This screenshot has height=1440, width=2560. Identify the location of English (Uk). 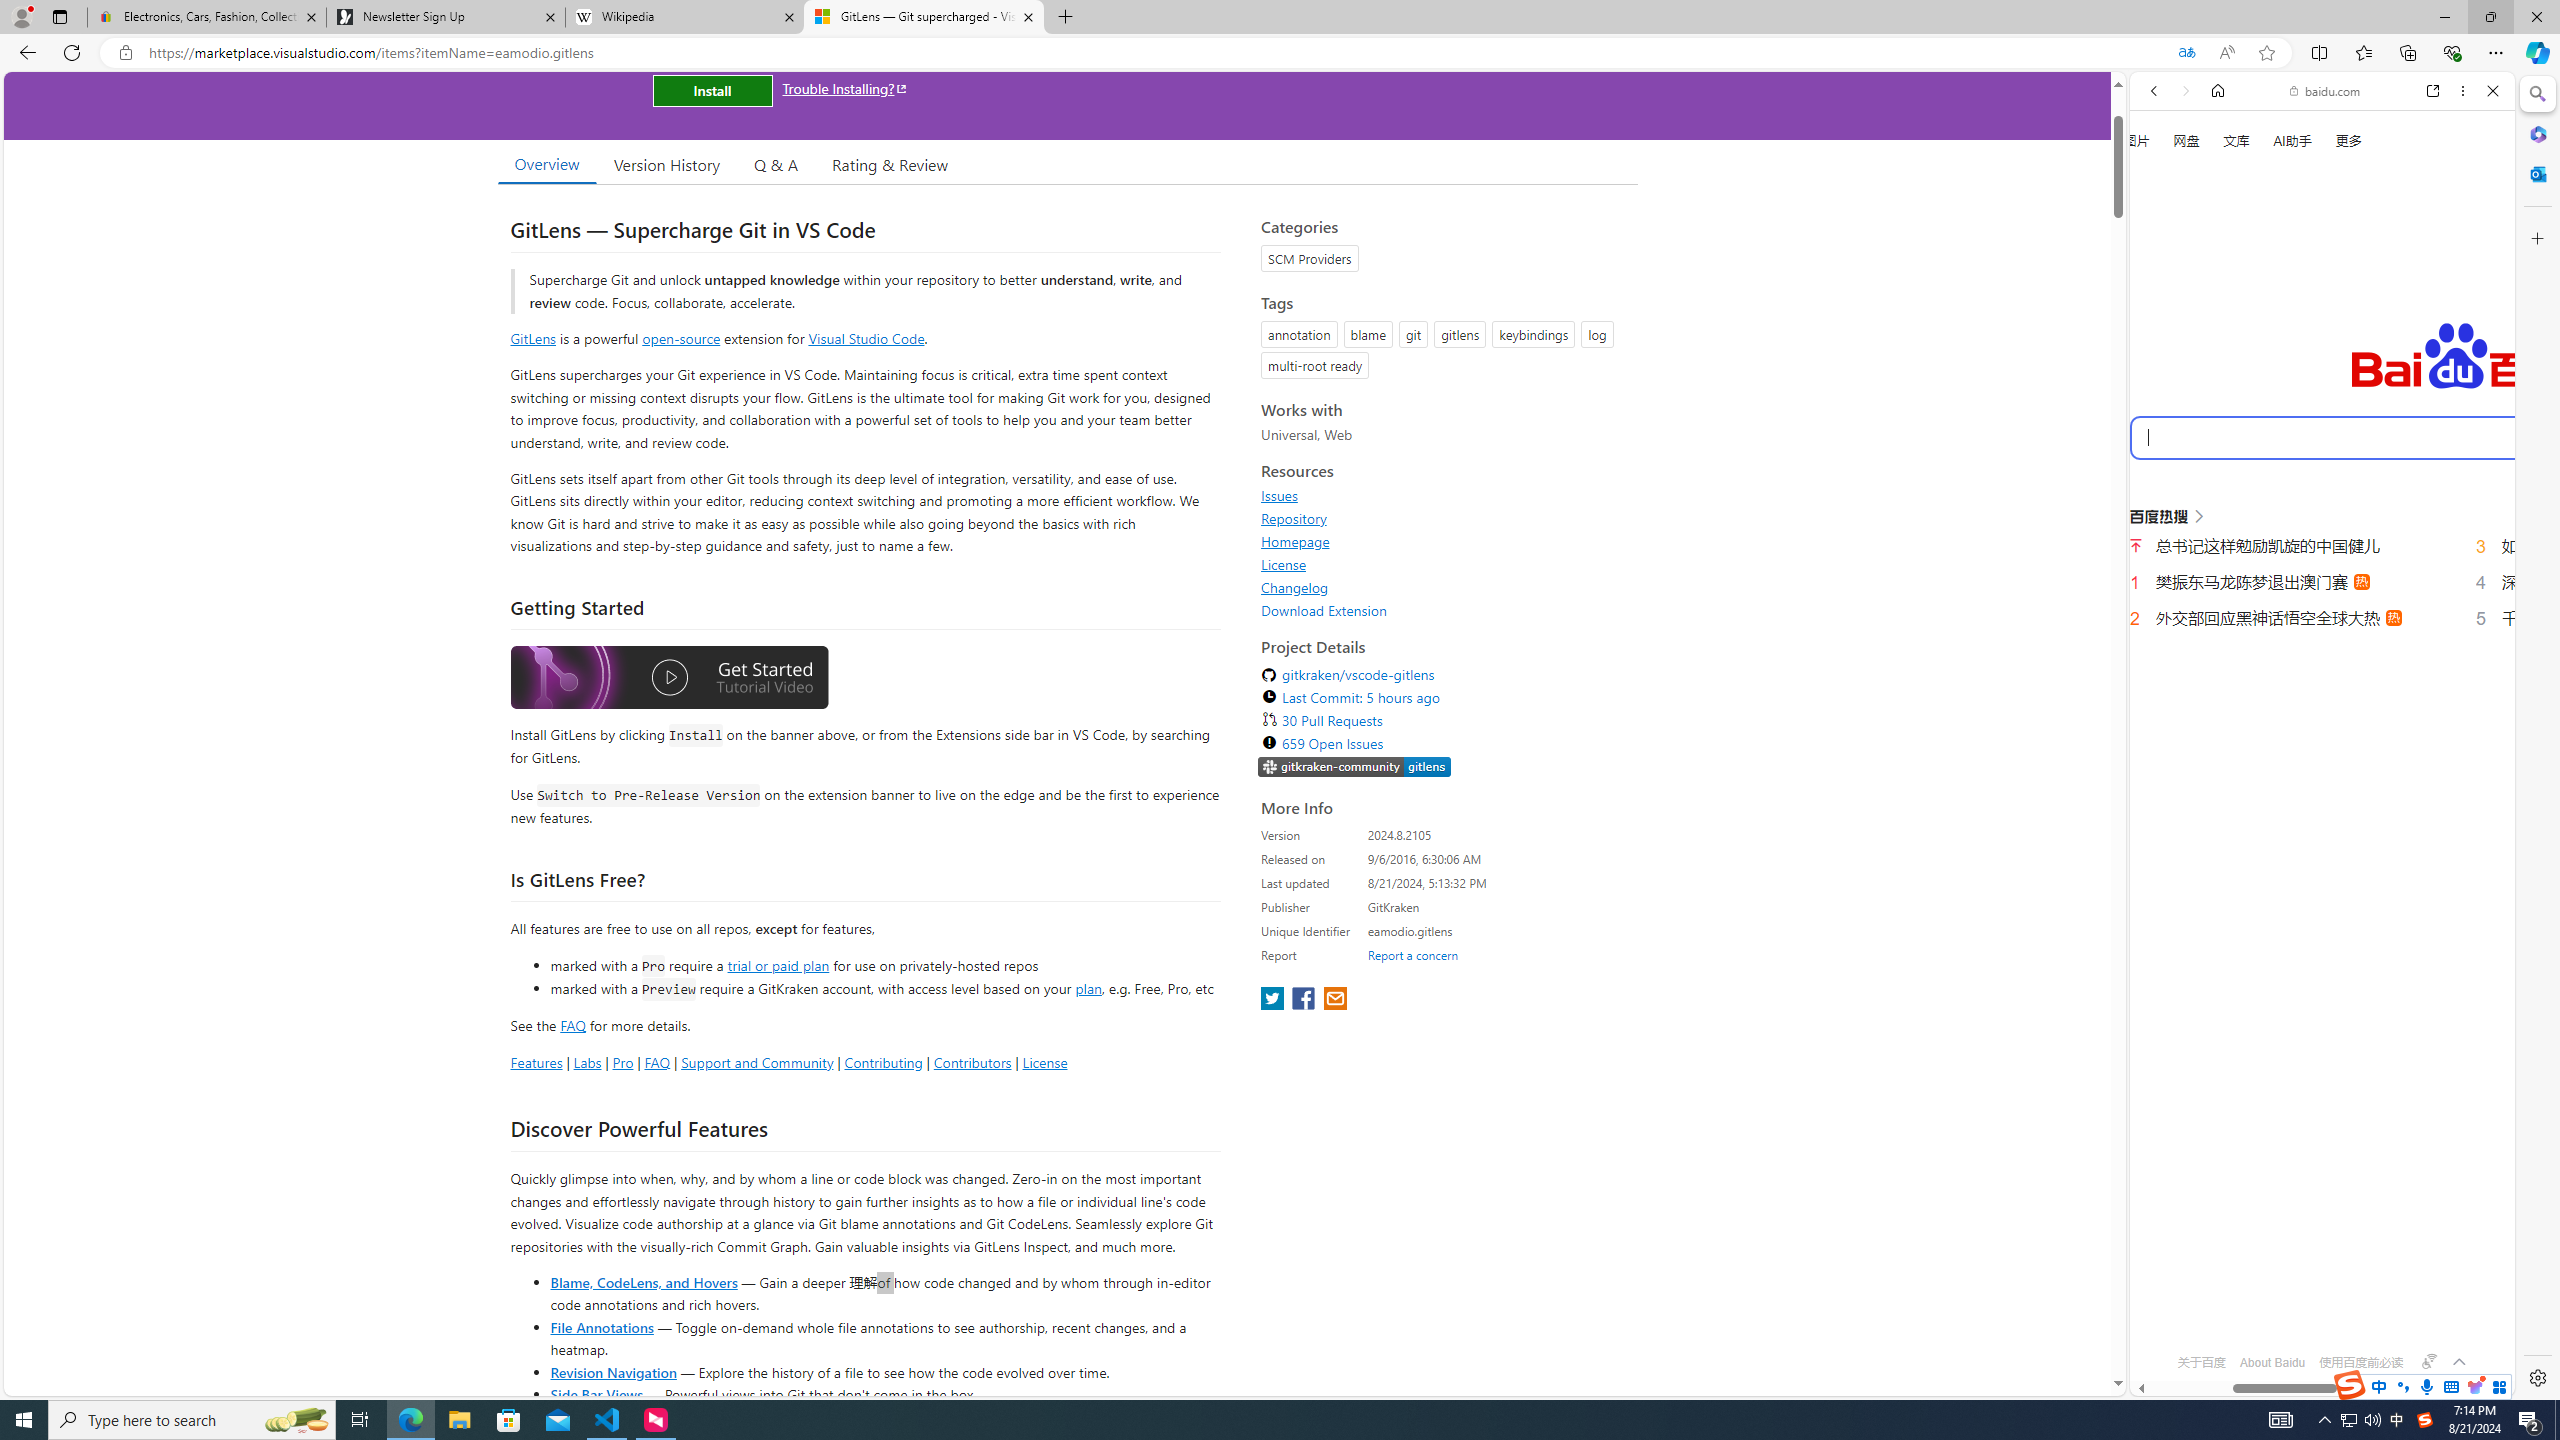
(2322, 622).